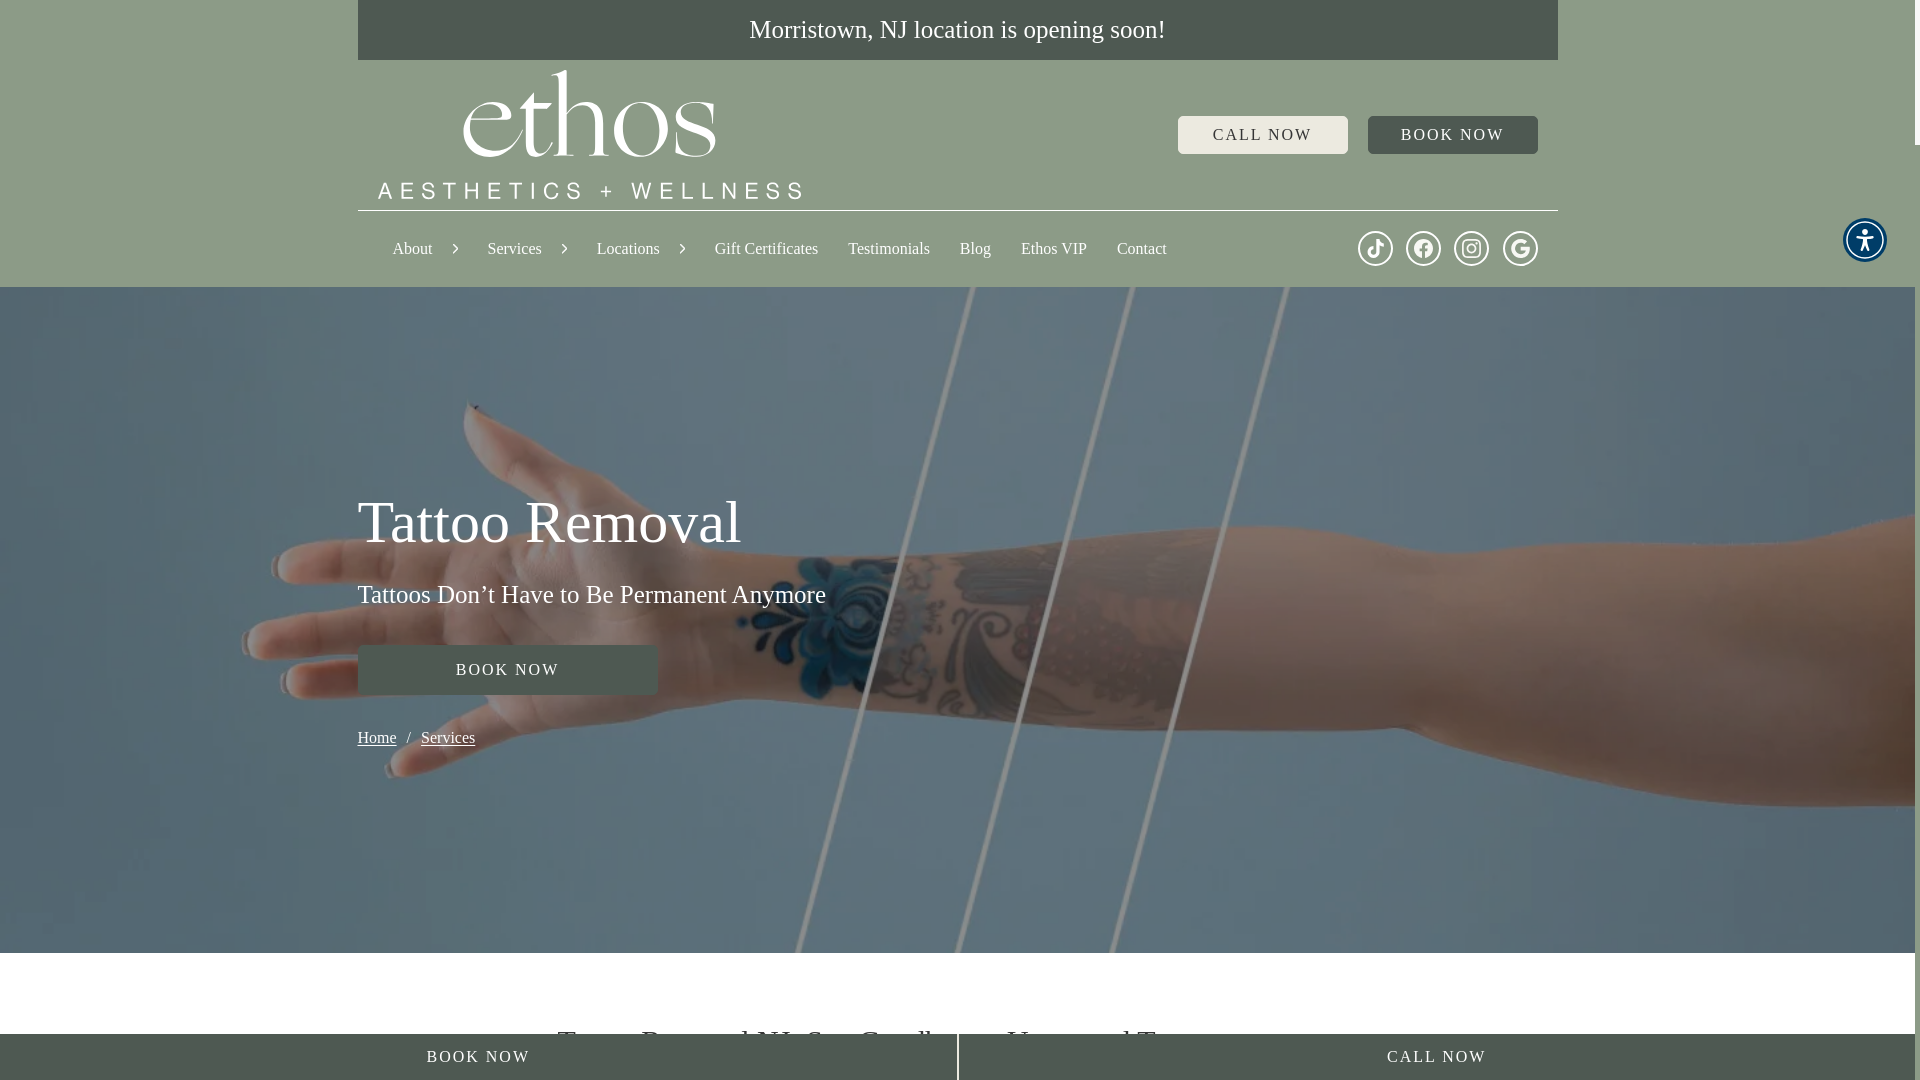  I want to click on Morristown, NJ location is opening soon!, so click(957, 30).